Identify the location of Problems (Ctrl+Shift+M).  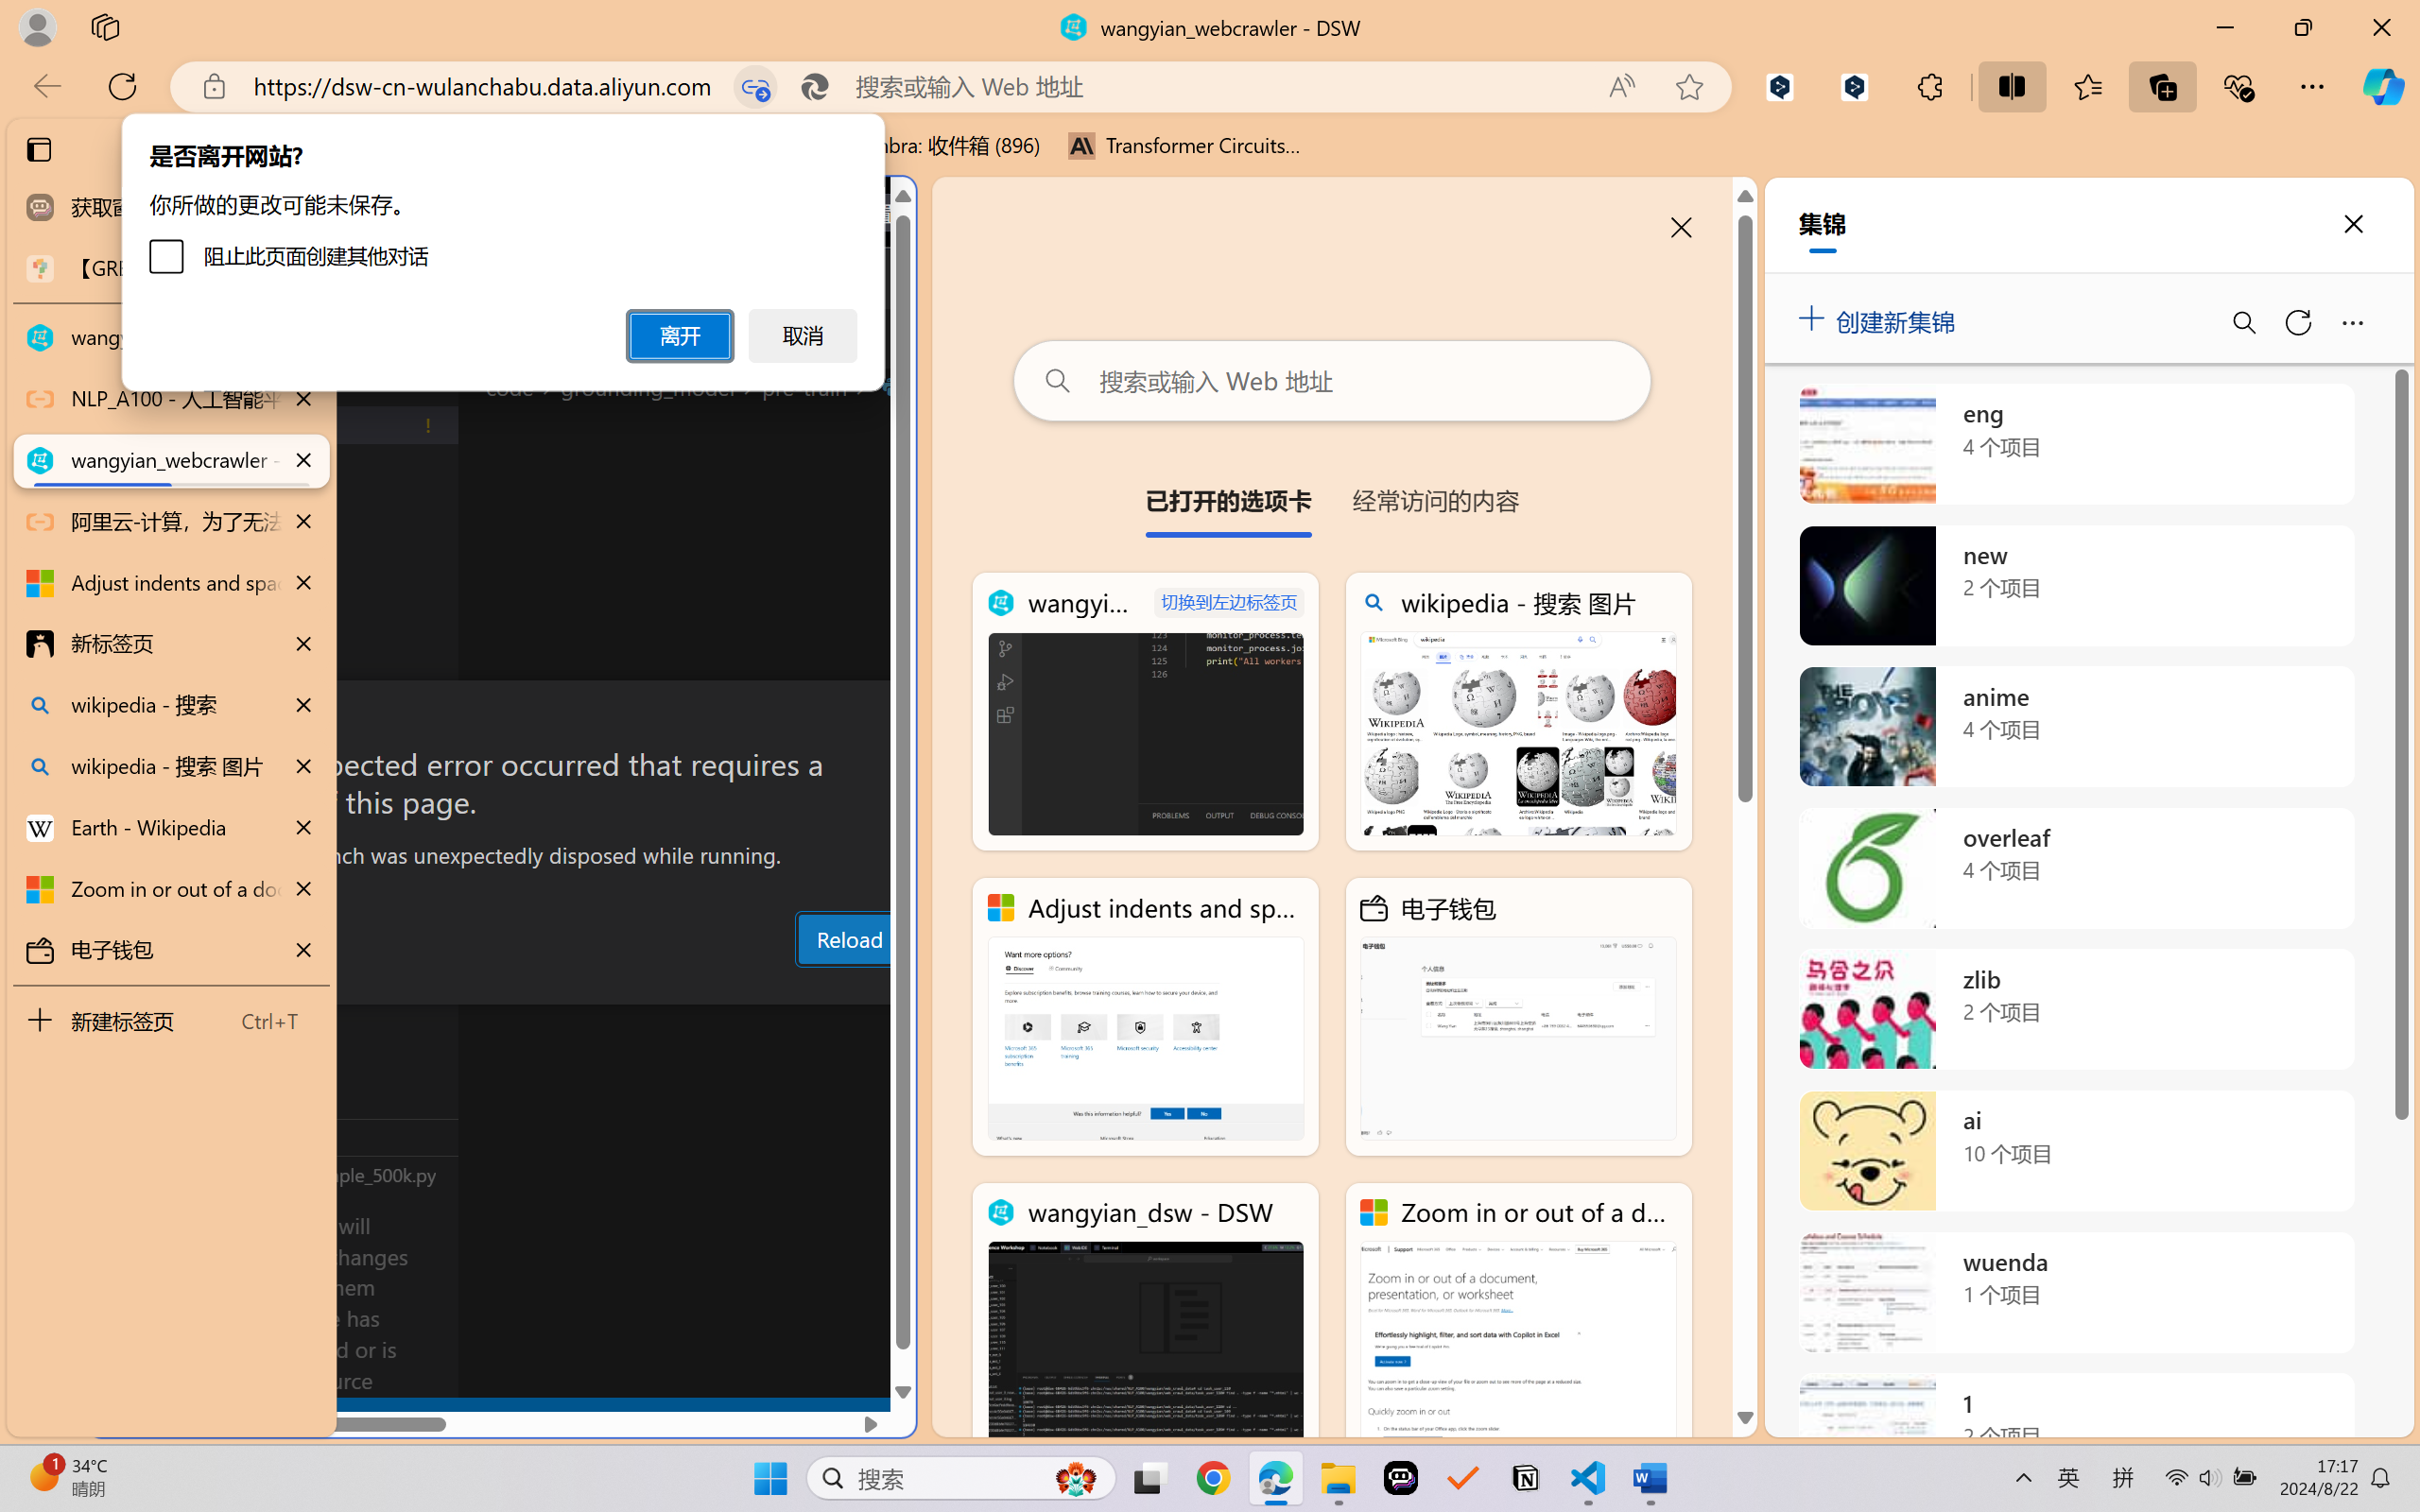
(539, 986).